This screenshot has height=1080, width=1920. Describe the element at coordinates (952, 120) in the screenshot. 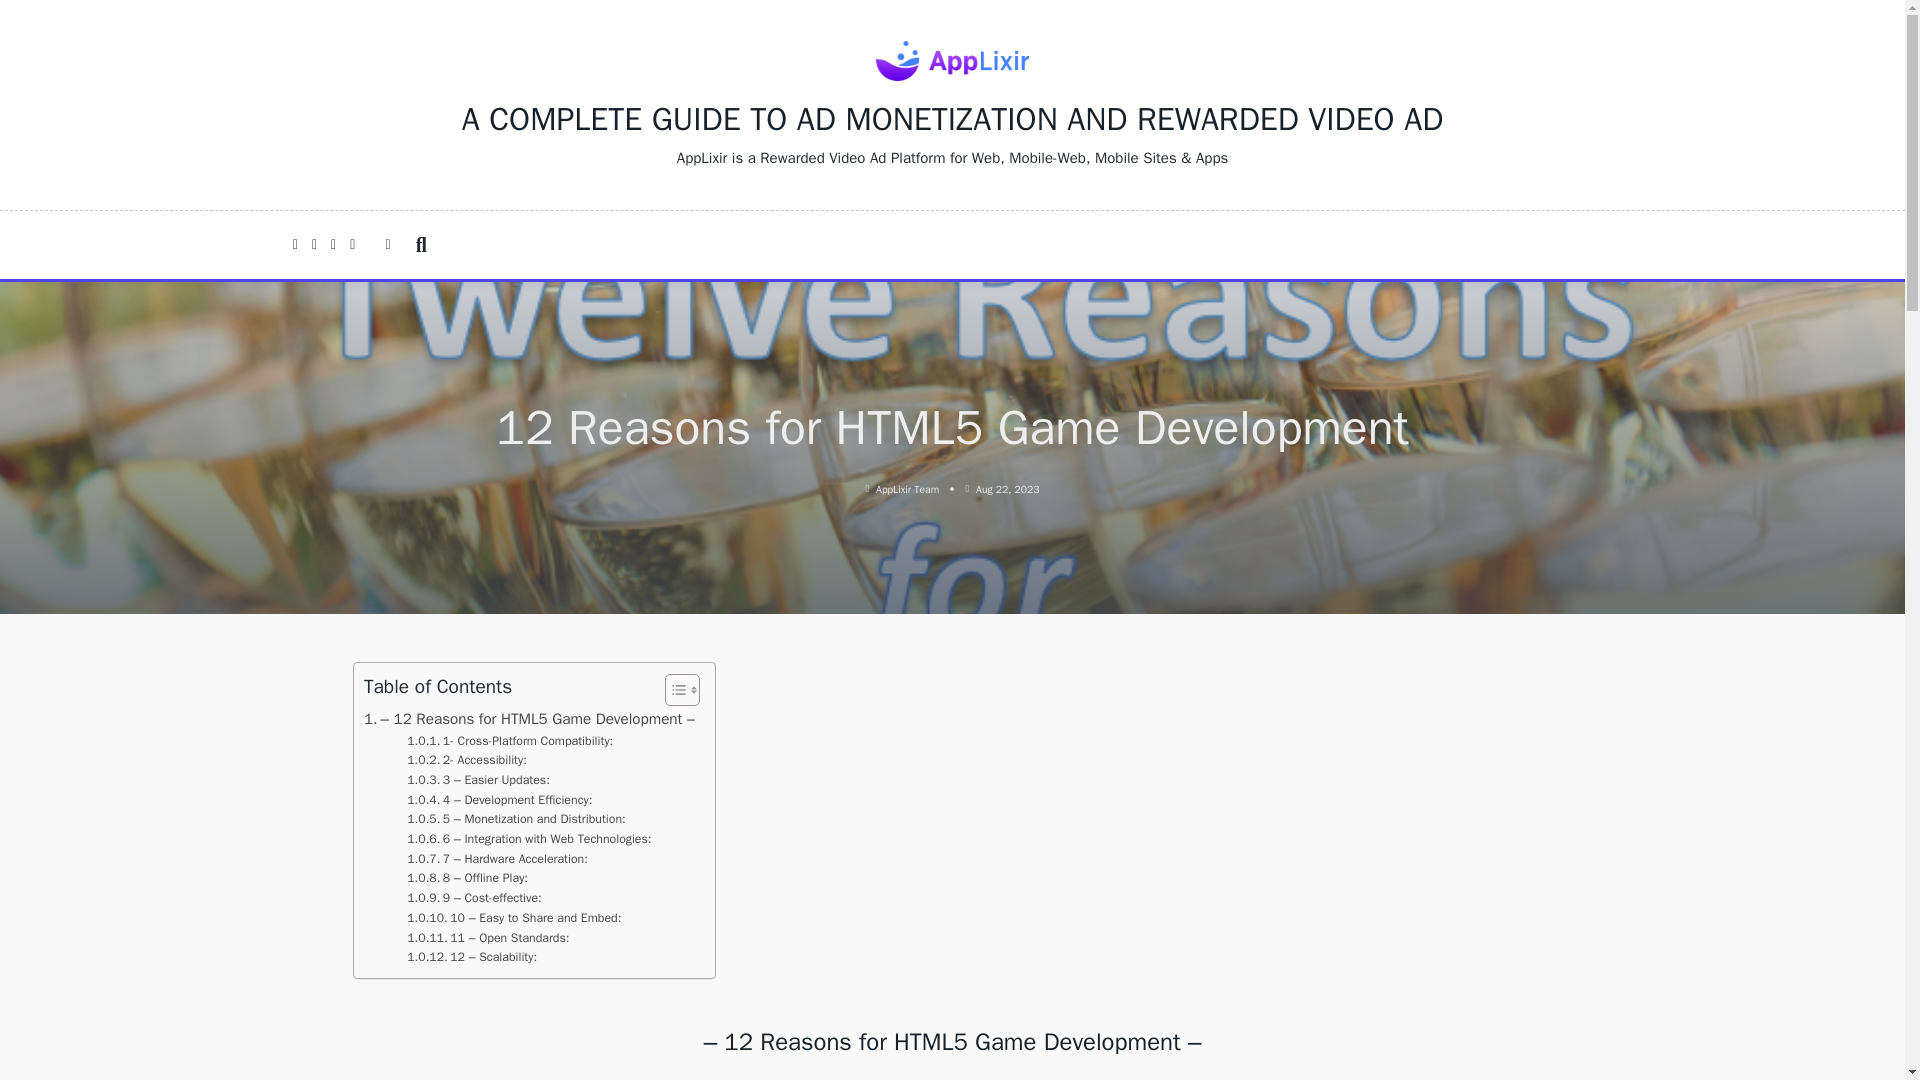

I see `A COMPLETE GUIDE TO AD MONETIZATION AND REWARDED VIDEO AD` at that location.